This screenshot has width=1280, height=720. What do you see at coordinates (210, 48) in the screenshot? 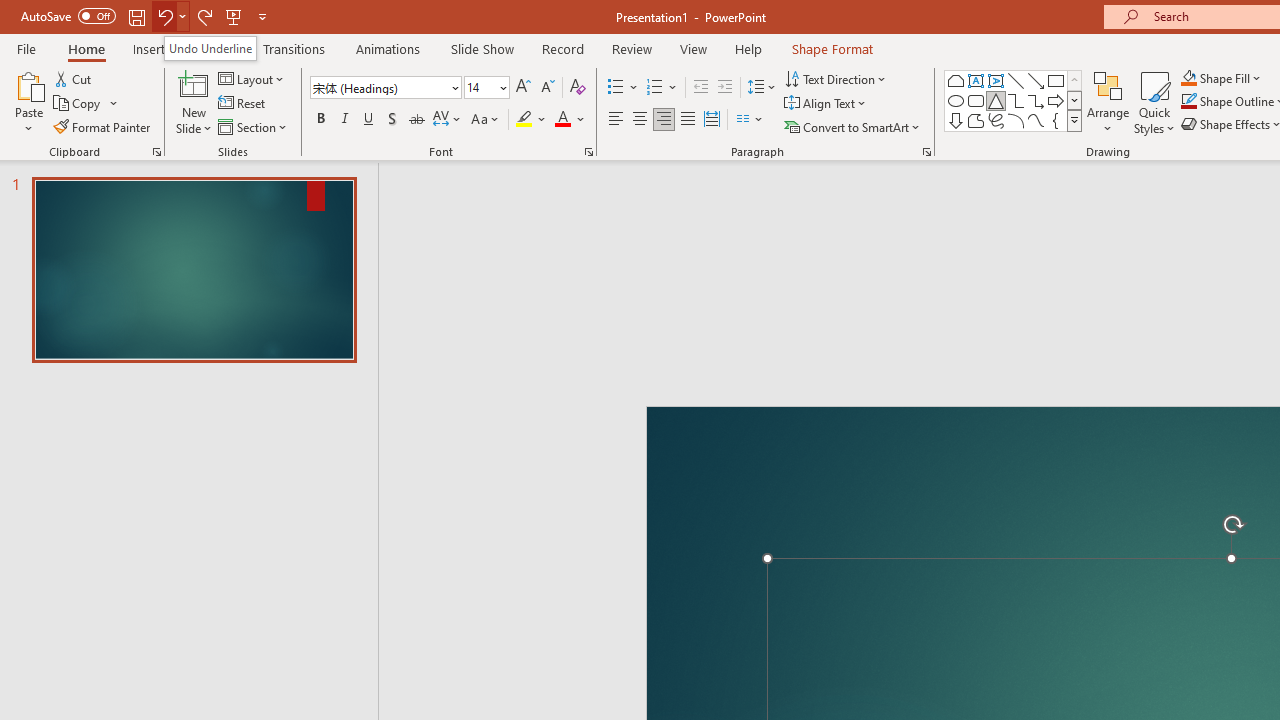
I see `Undo Underline` at bounding box center [210, 48].